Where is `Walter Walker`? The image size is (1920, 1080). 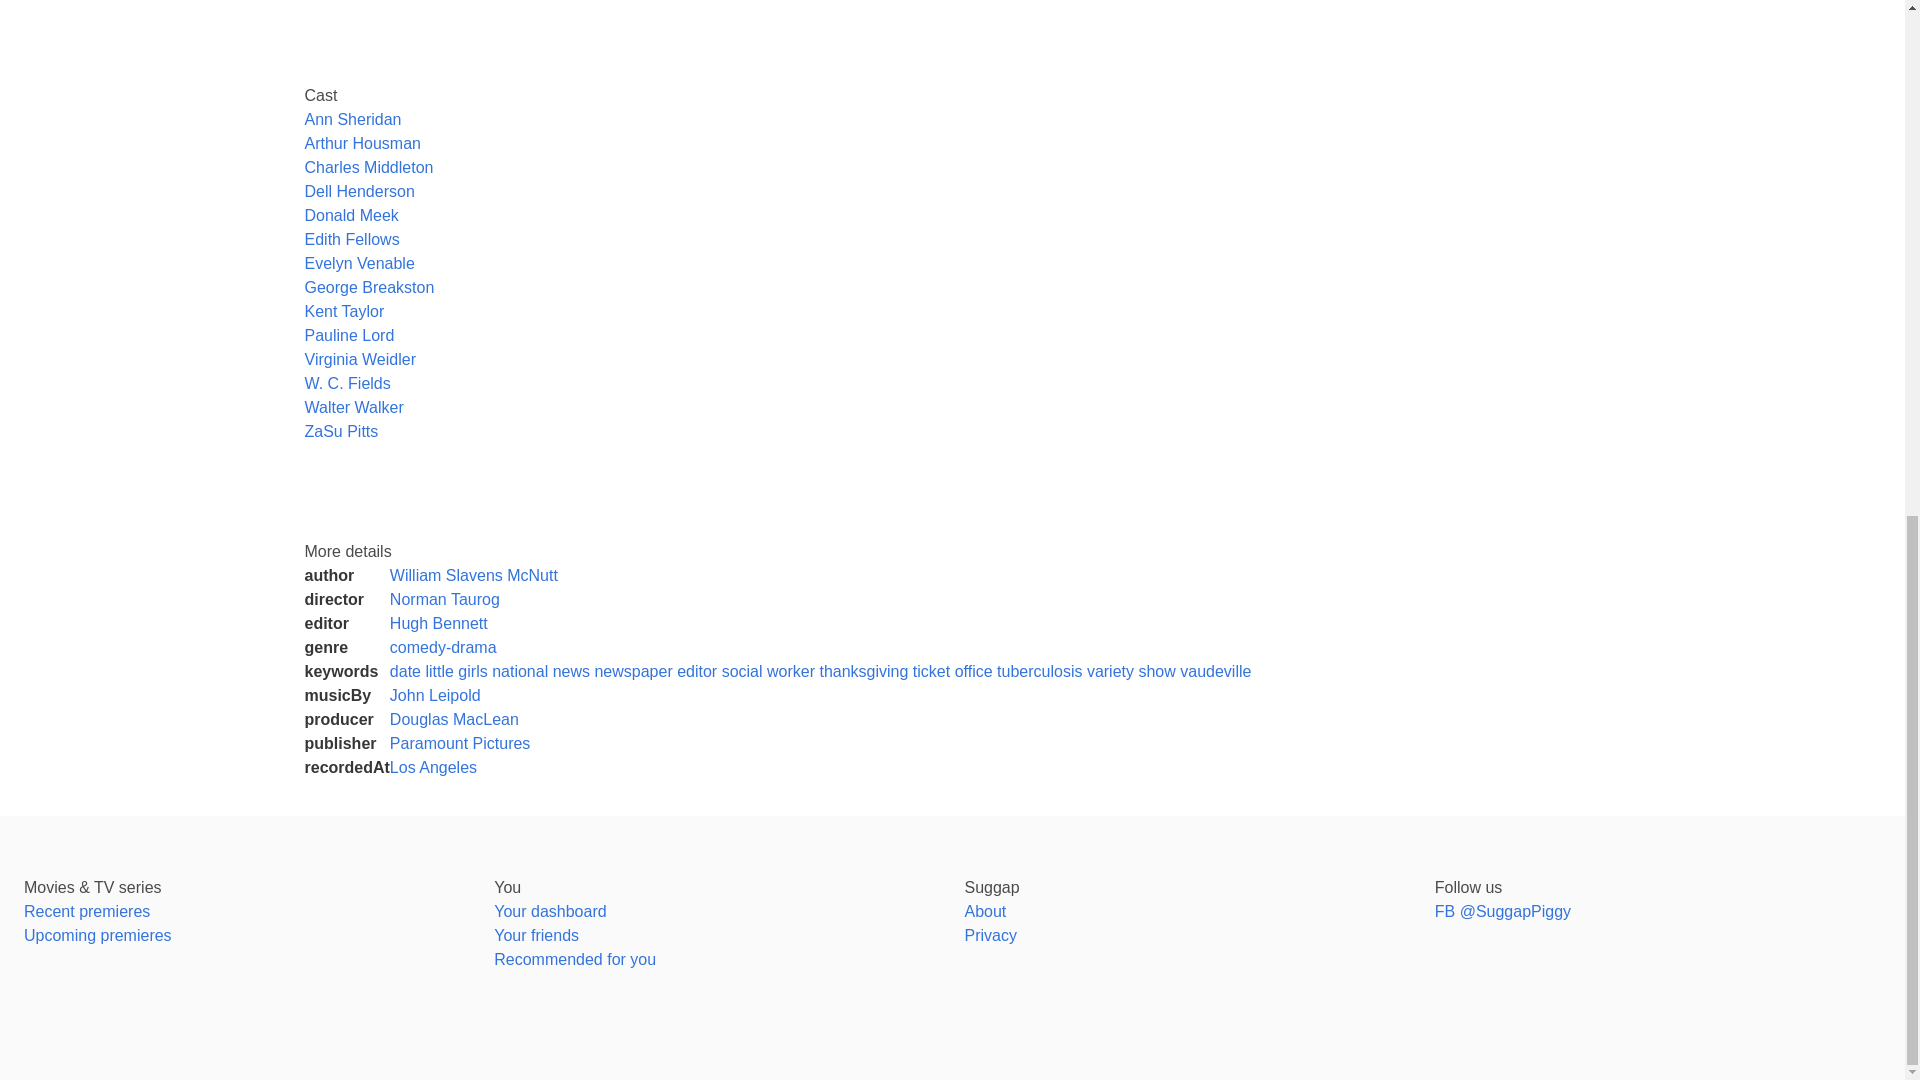
Walter Walker is located at coordinates (353, 406).